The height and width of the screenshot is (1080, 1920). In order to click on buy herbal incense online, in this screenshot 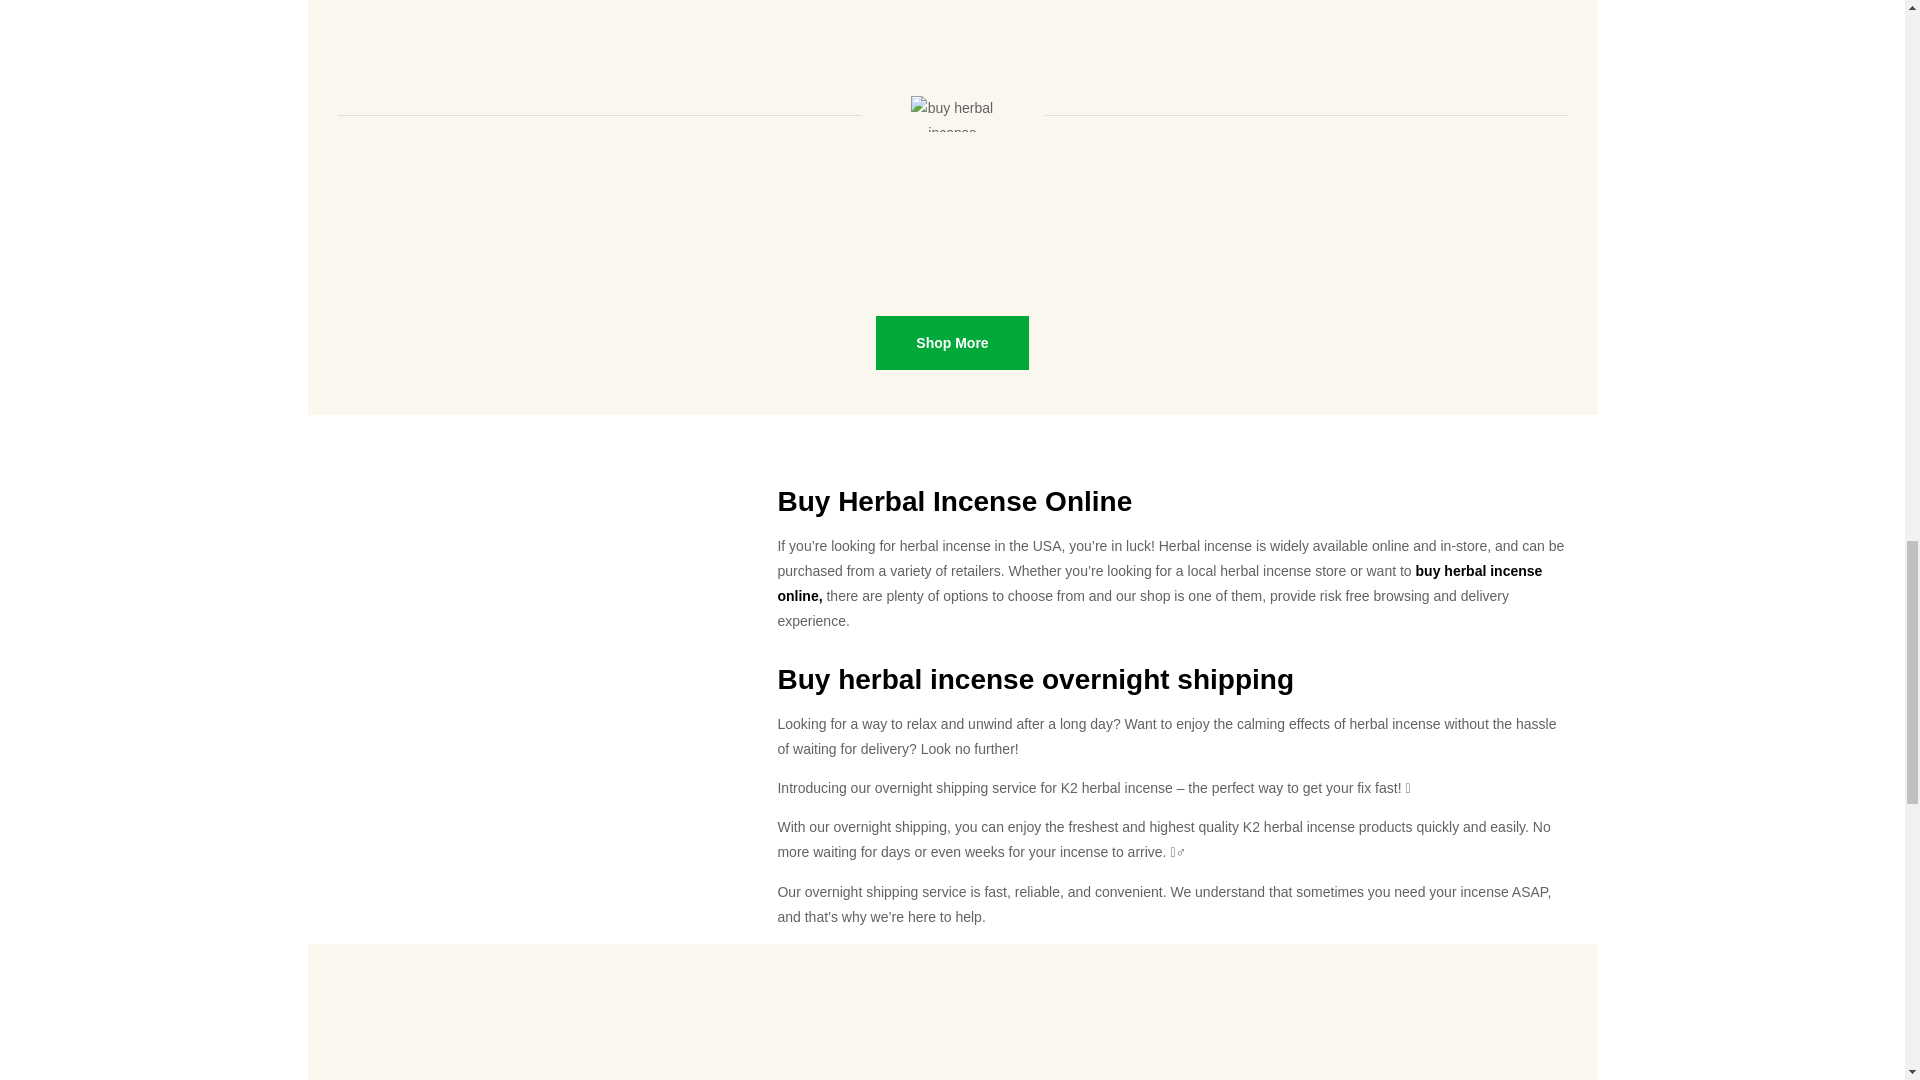, I will do `click(1159, 582)`.